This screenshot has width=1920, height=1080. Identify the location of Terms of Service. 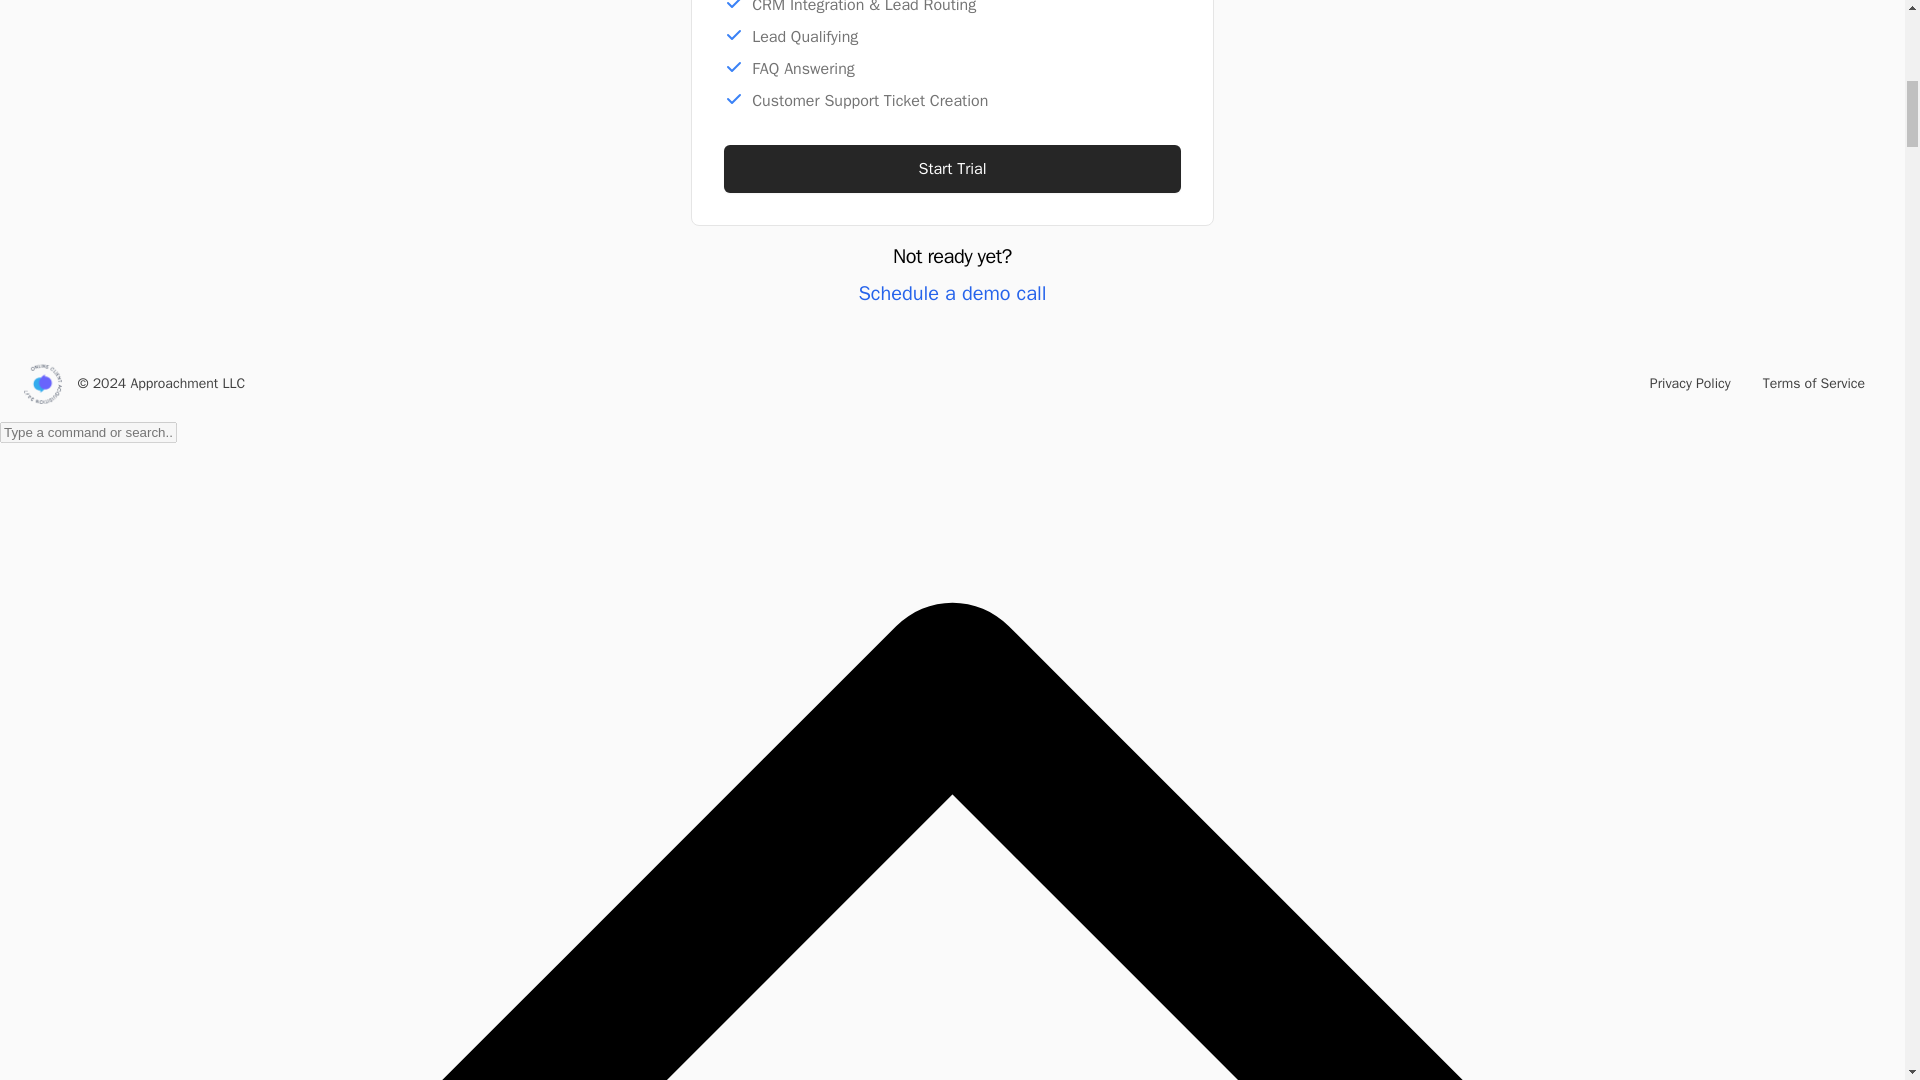
(1814, 384).